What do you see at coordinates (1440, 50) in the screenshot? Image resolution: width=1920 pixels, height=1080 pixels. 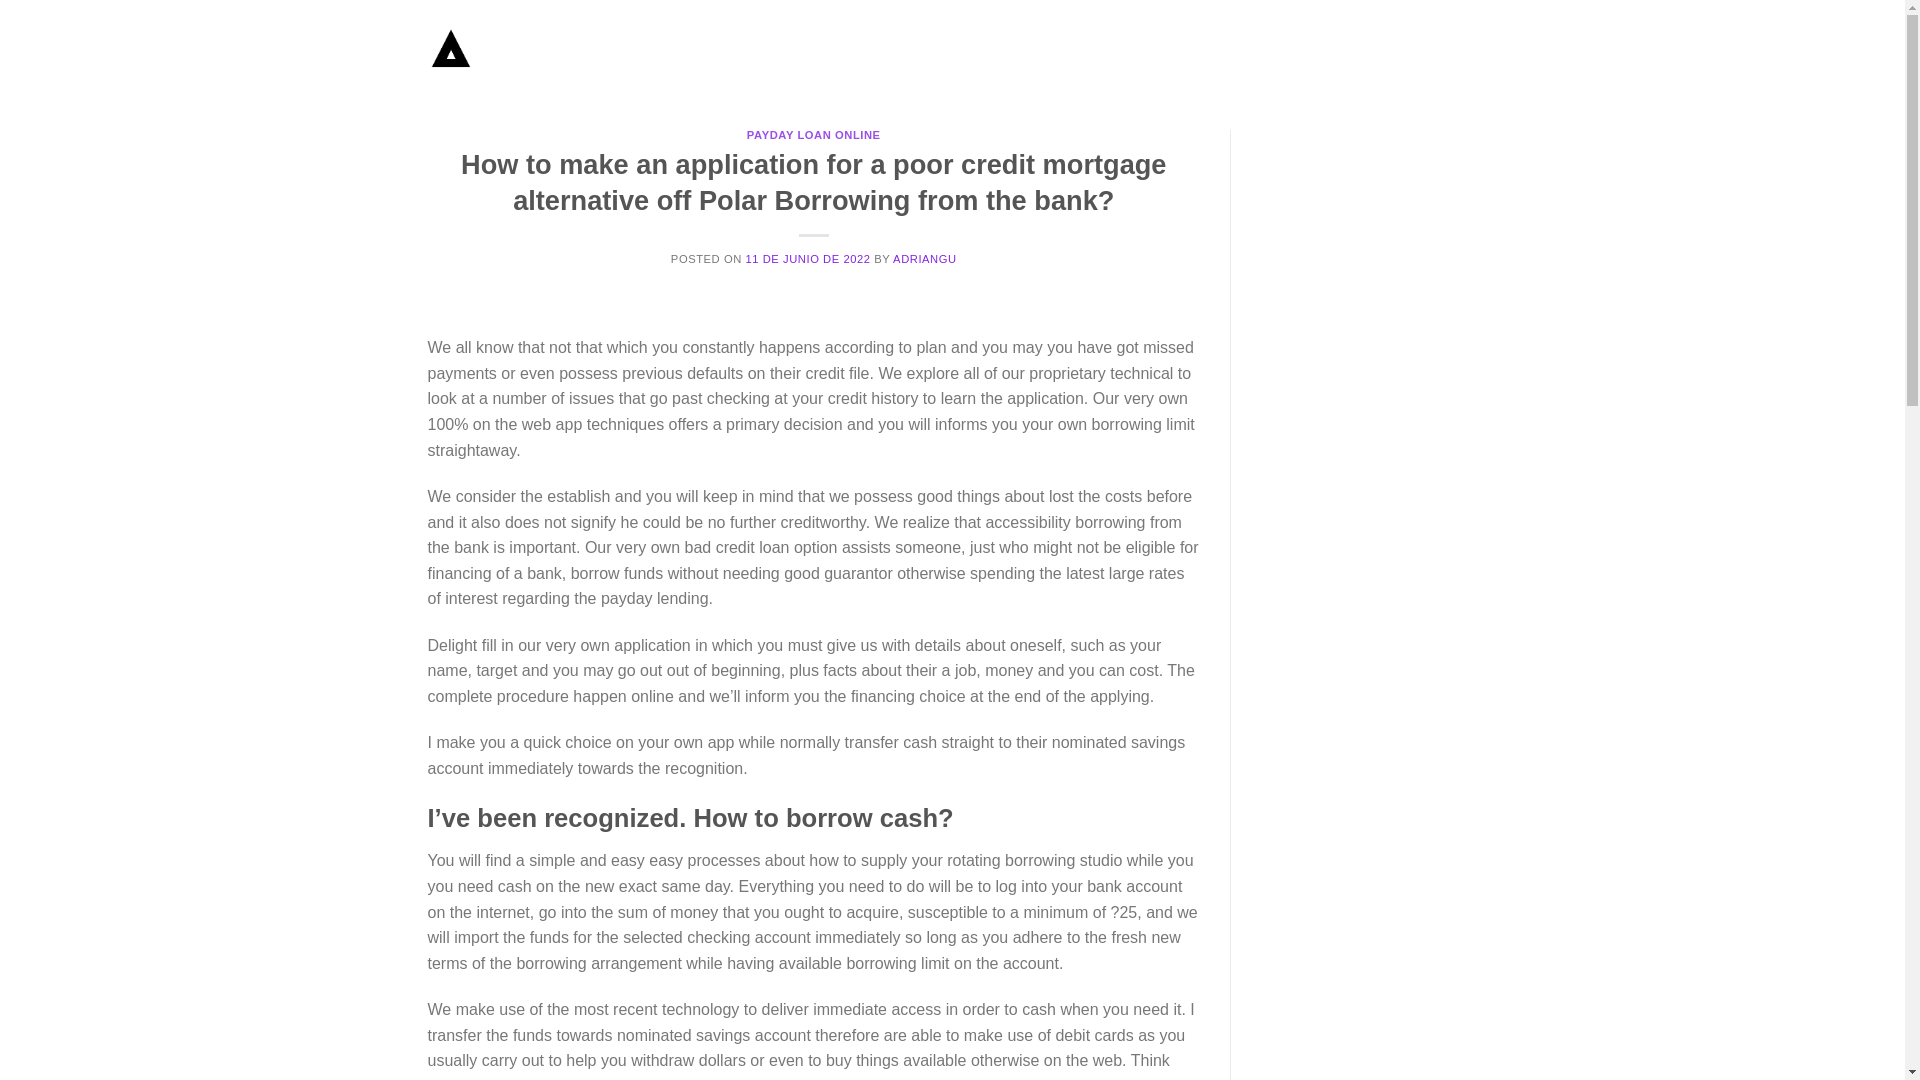 I see `CONTACTO` at bounding box center [1440, 50].